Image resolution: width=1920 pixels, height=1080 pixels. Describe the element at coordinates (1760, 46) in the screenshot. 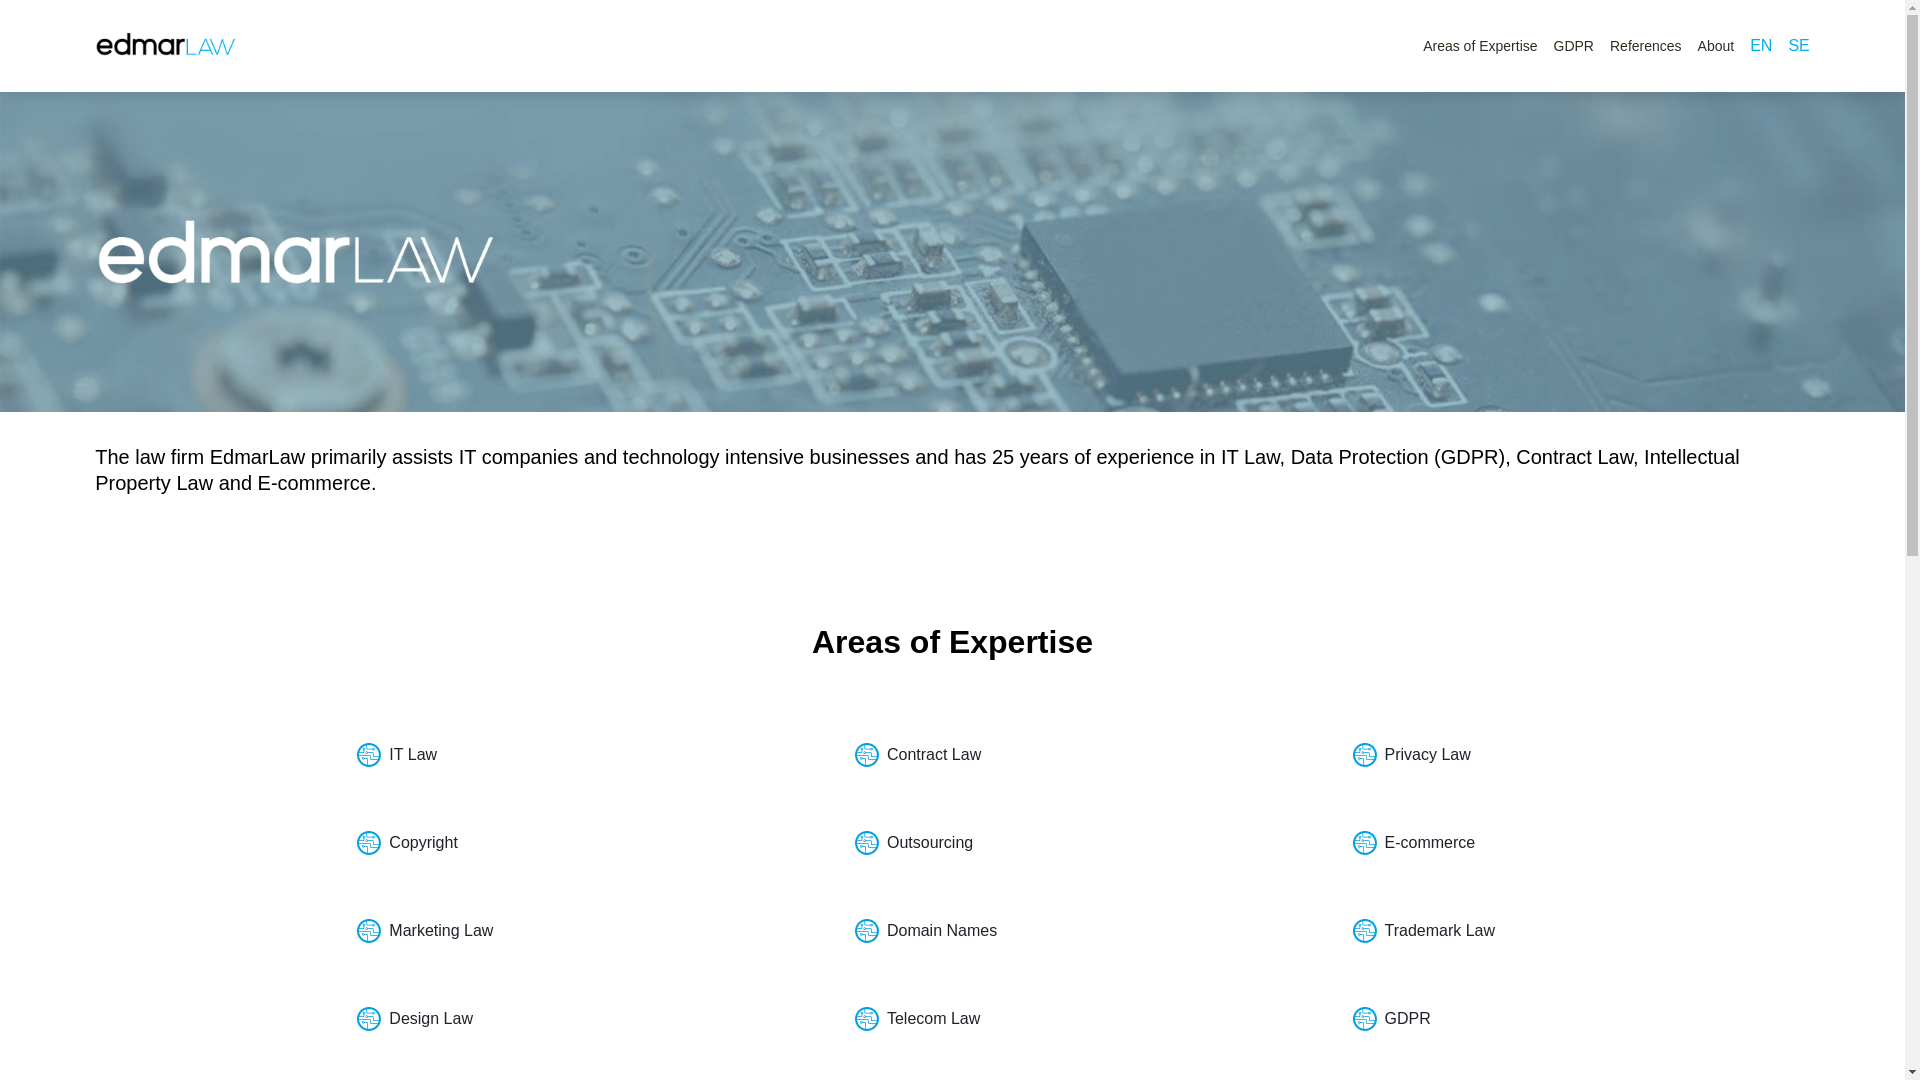

I see `EN` at that location.